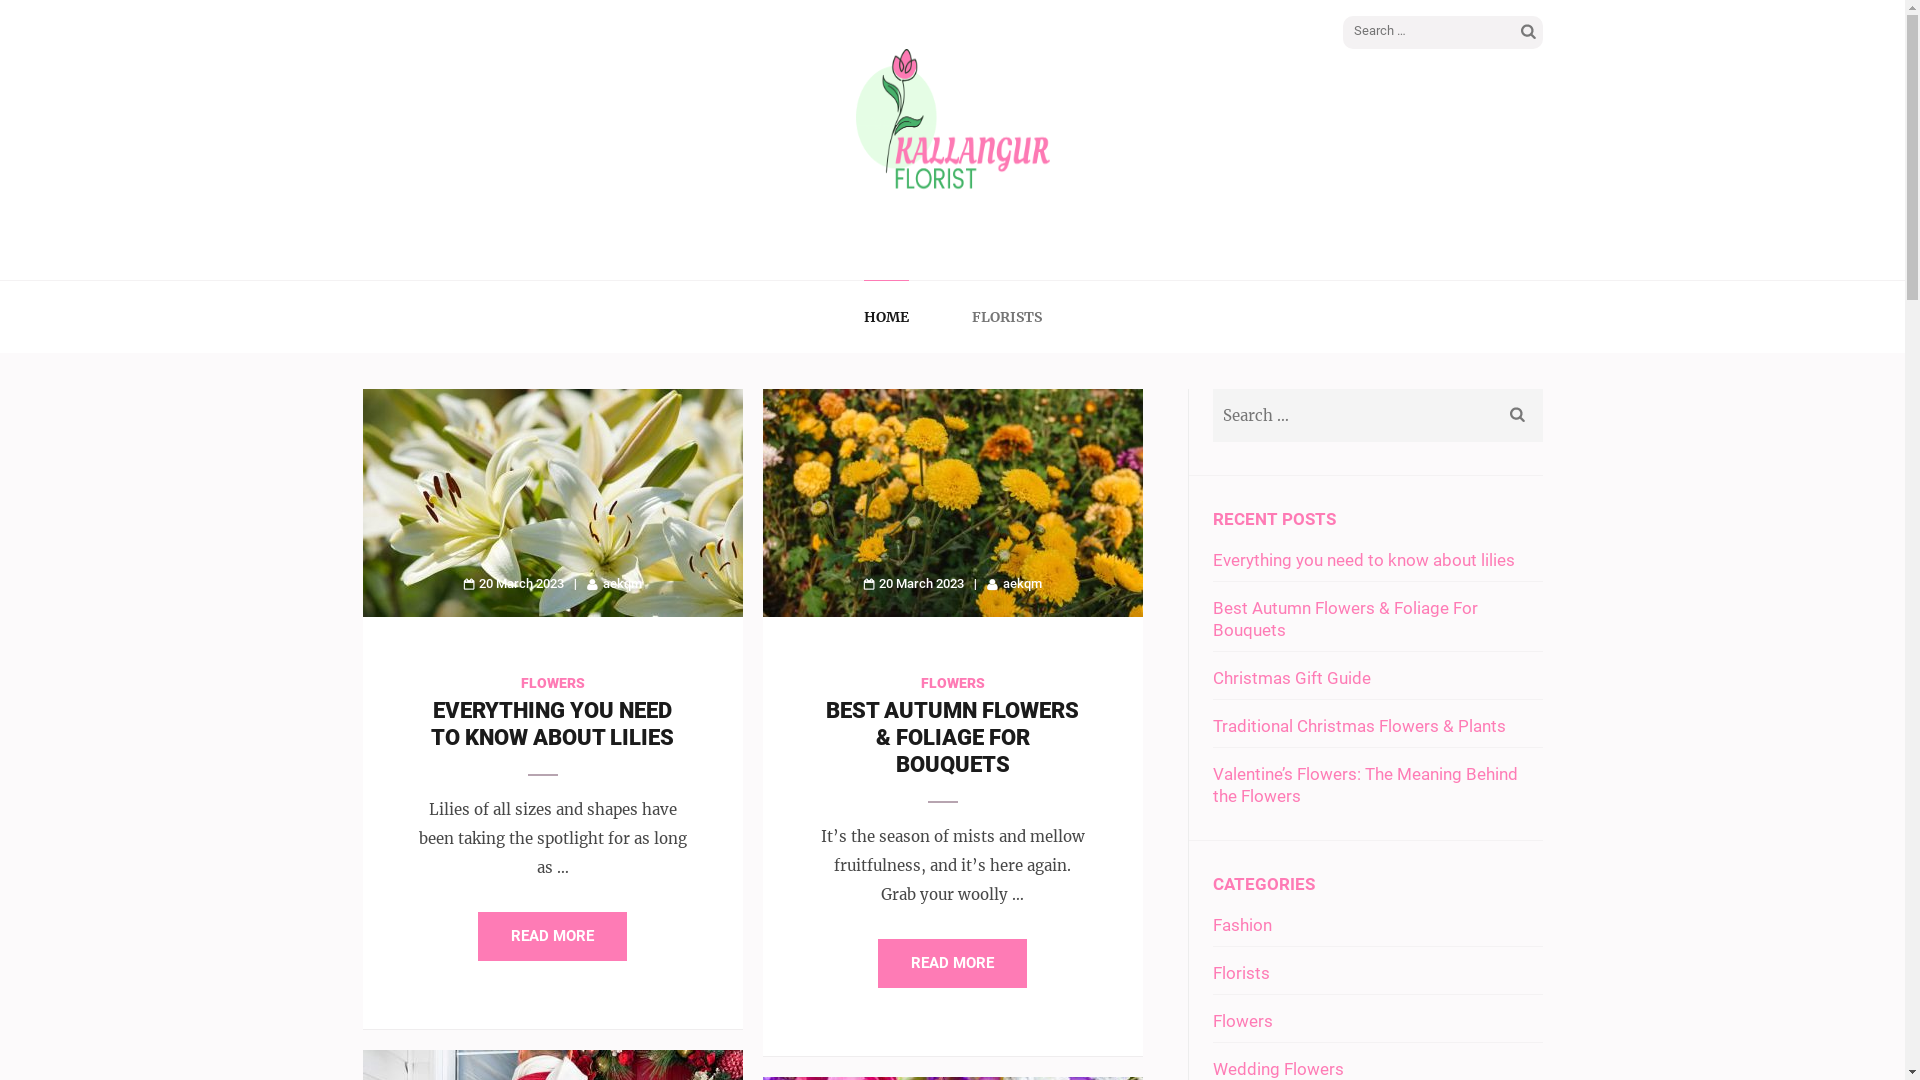  Describe the element at coordinates (514, 584) in the screenshot. I see `20 March 2023` at that location.